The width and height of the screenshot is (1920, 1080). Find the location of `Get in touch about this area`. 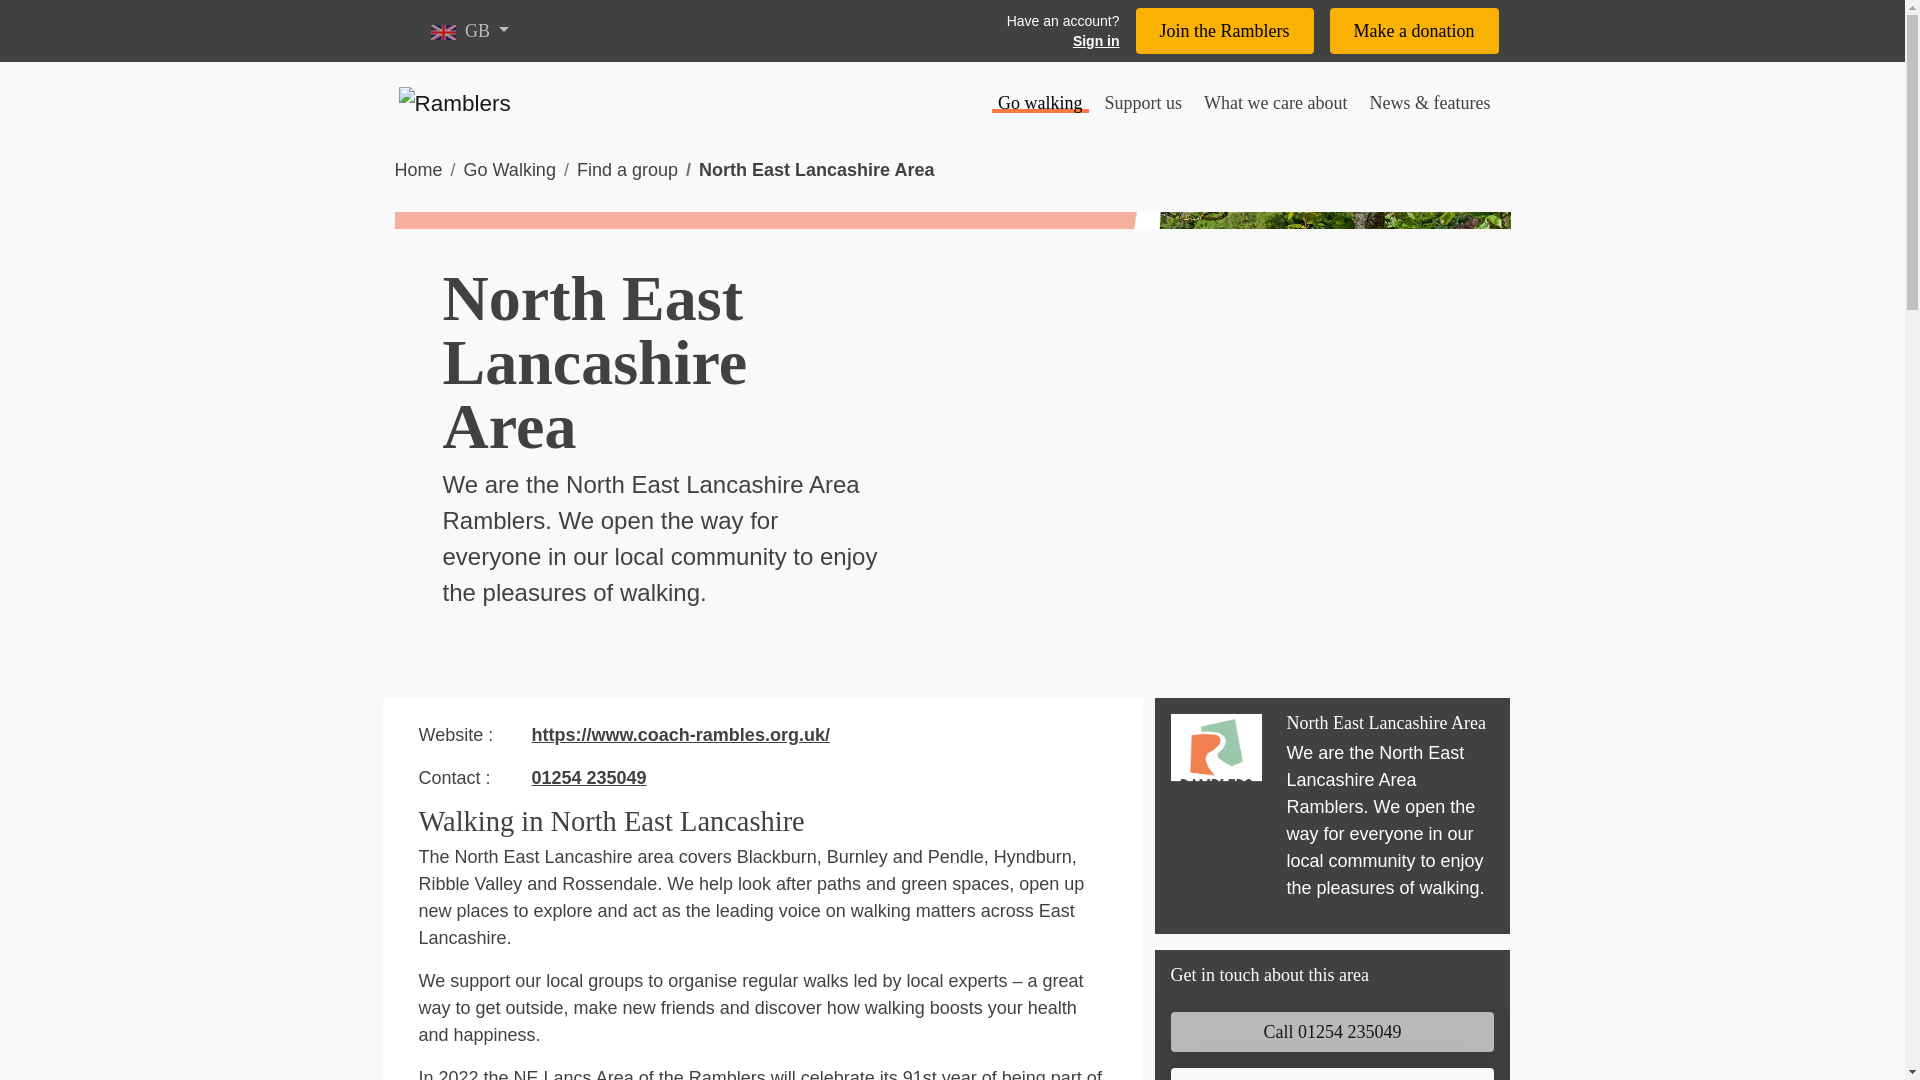

Get in touch about this area is located at coordinates (1268, 974).